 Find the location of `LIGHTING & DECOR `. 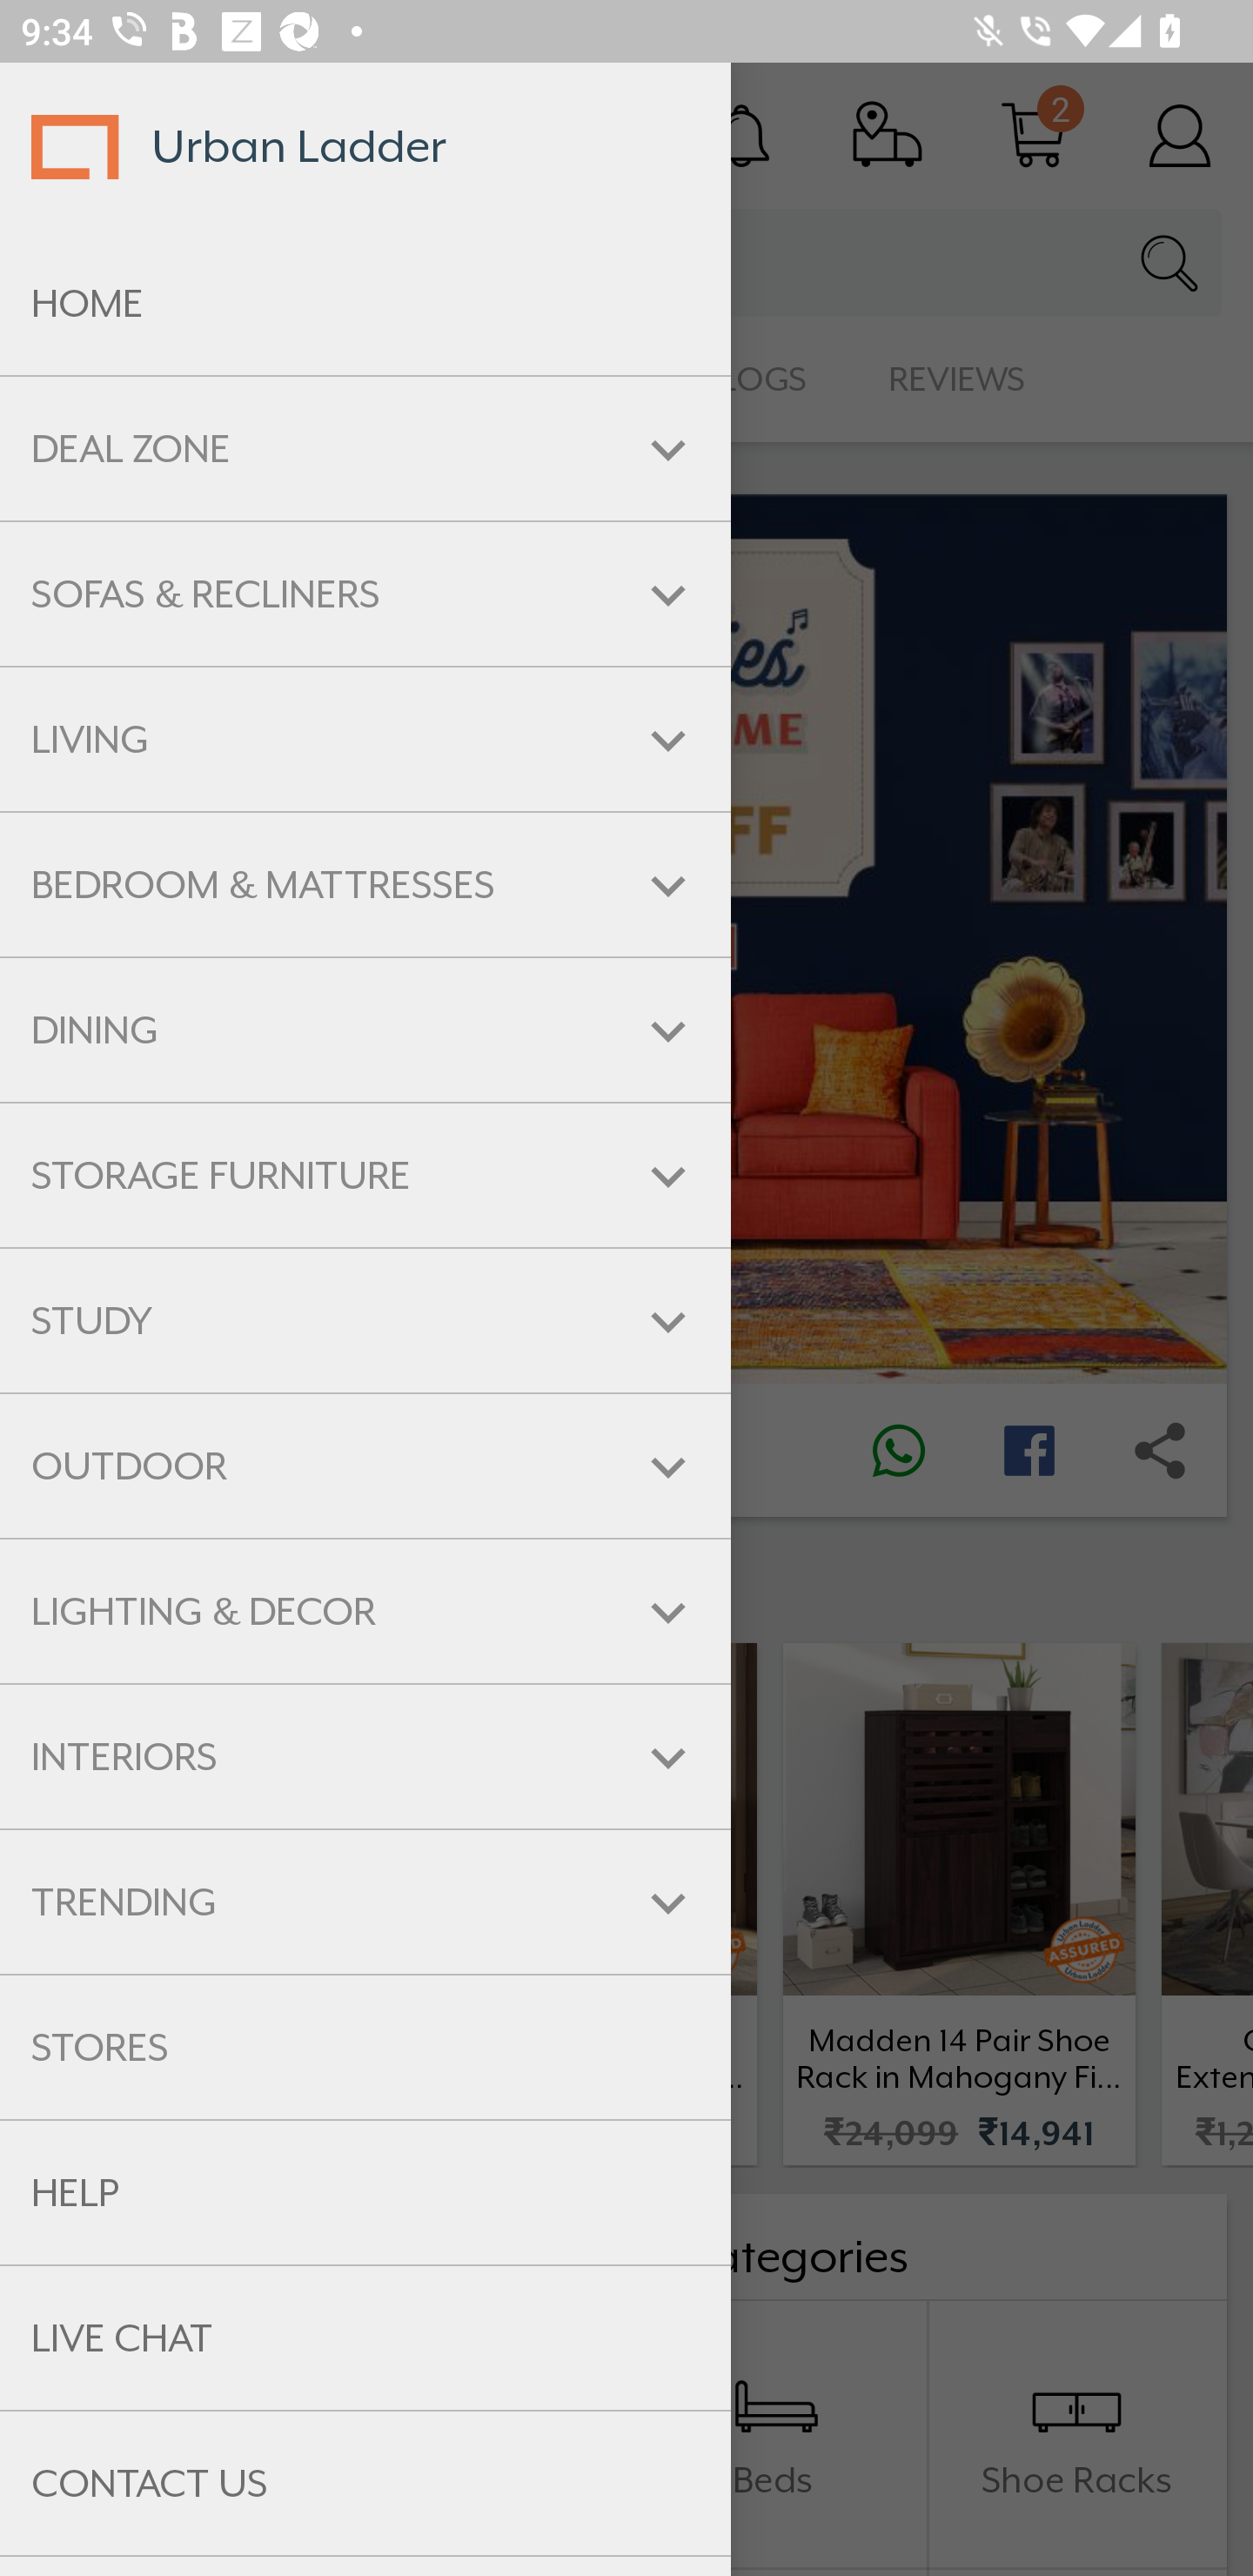

LIGHTING & DECOR  is located at coordinates (365, 1611).